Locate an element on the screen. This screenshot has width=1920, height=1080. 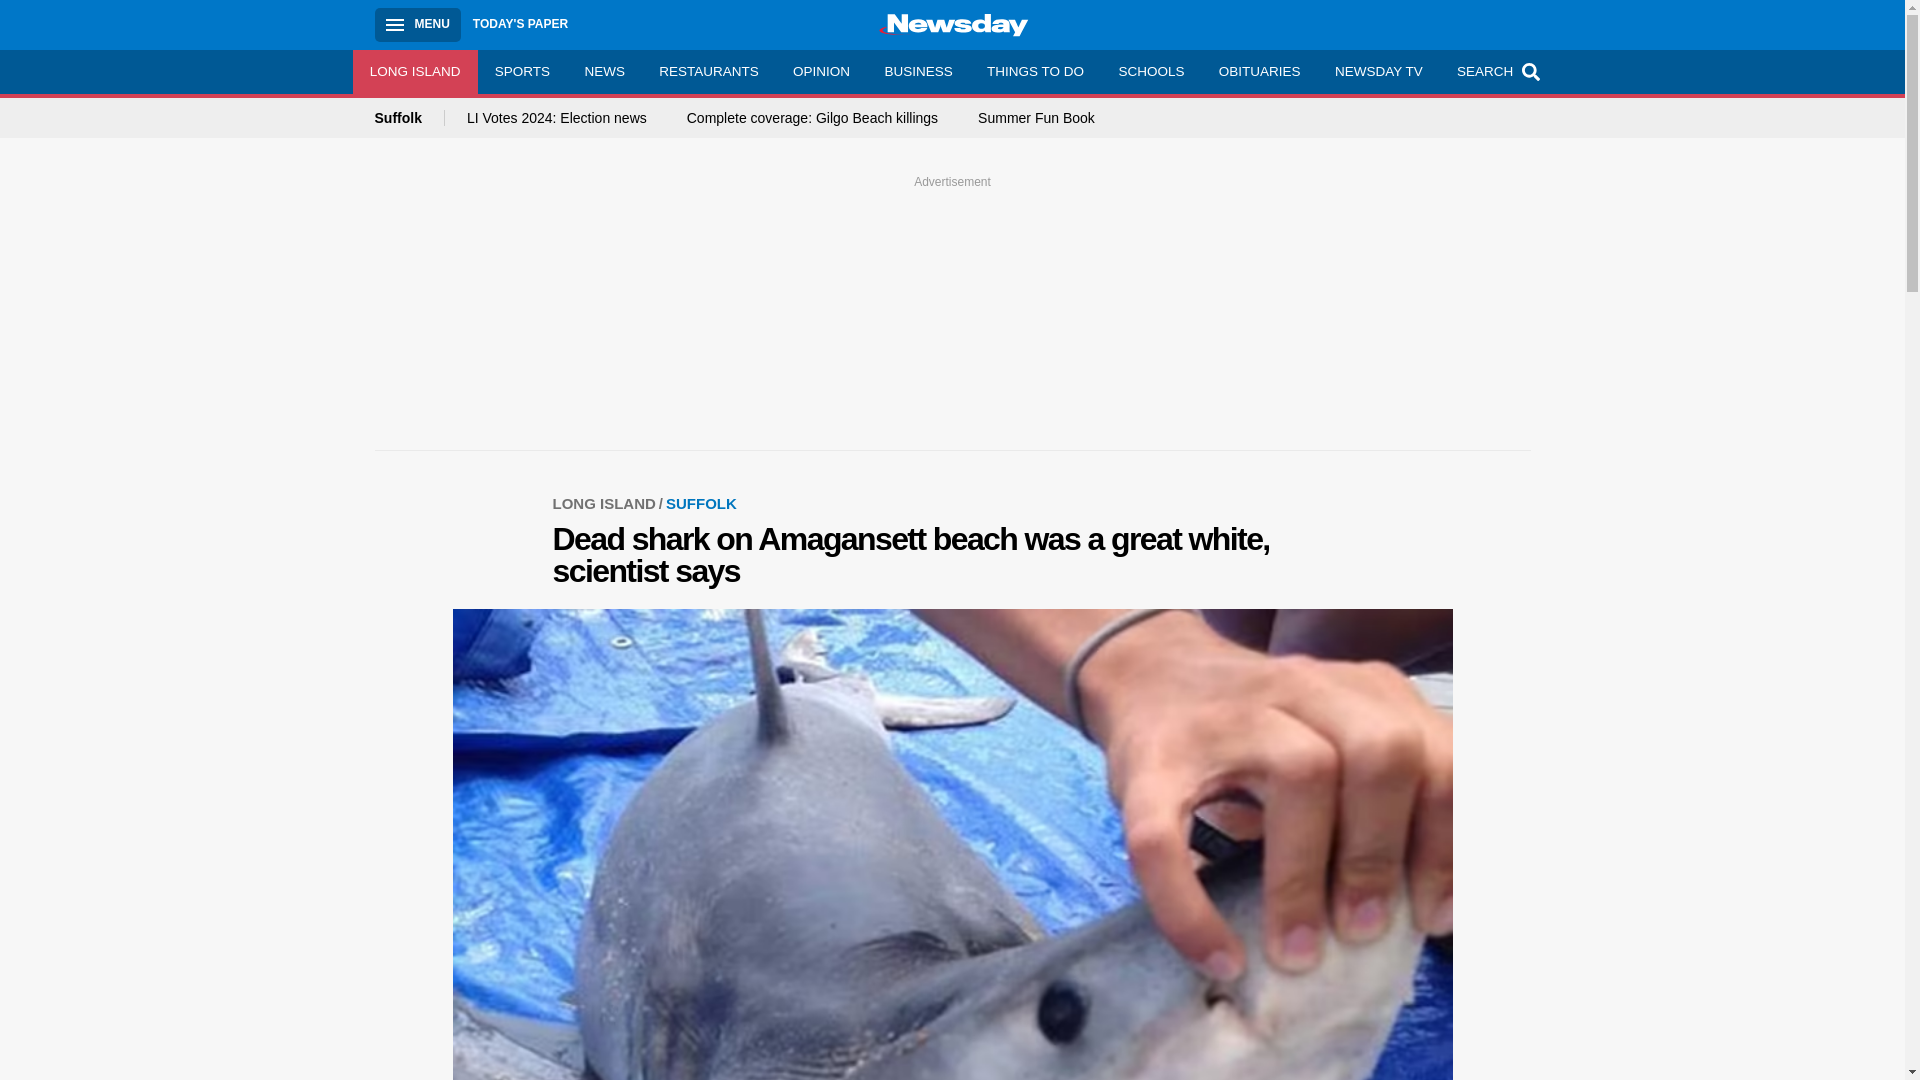
NEWSDAY TV is located at coordinates (1378, 71).